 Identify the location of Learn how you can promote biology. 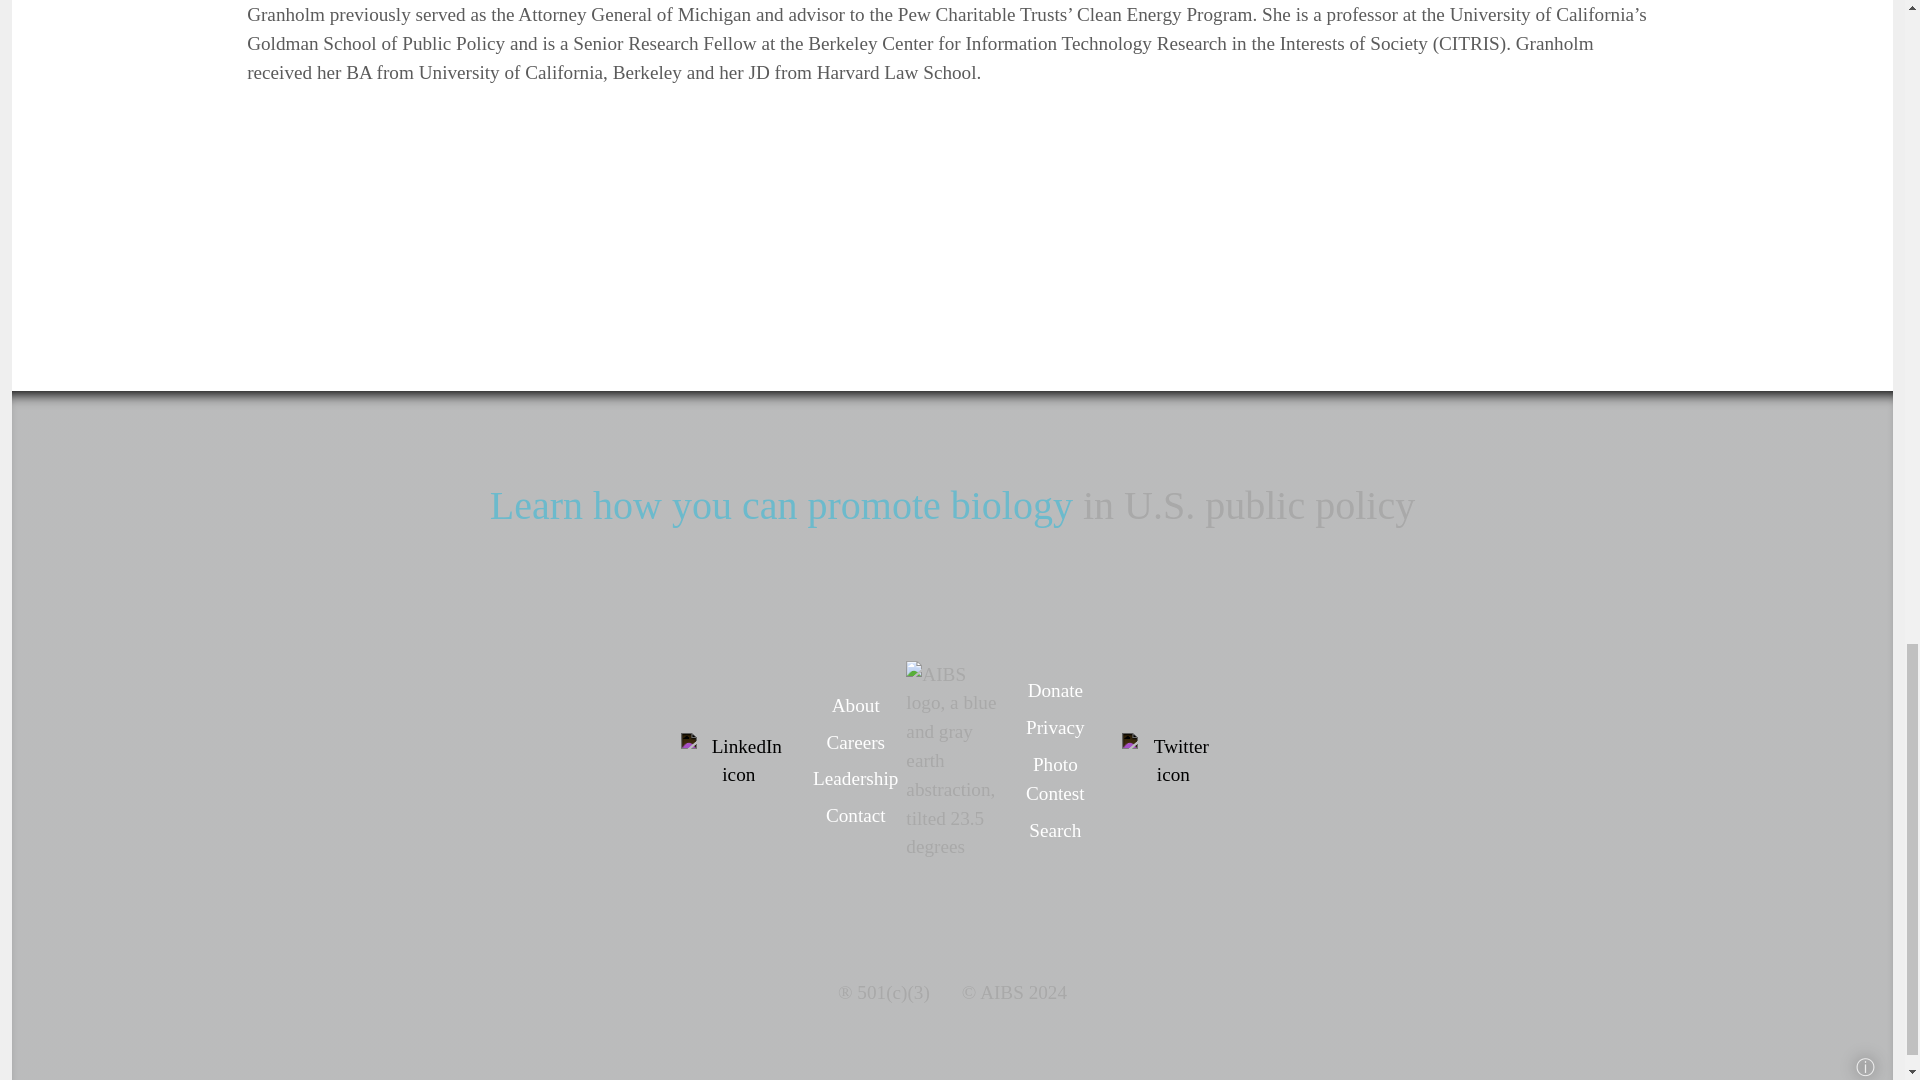
(781, 505).